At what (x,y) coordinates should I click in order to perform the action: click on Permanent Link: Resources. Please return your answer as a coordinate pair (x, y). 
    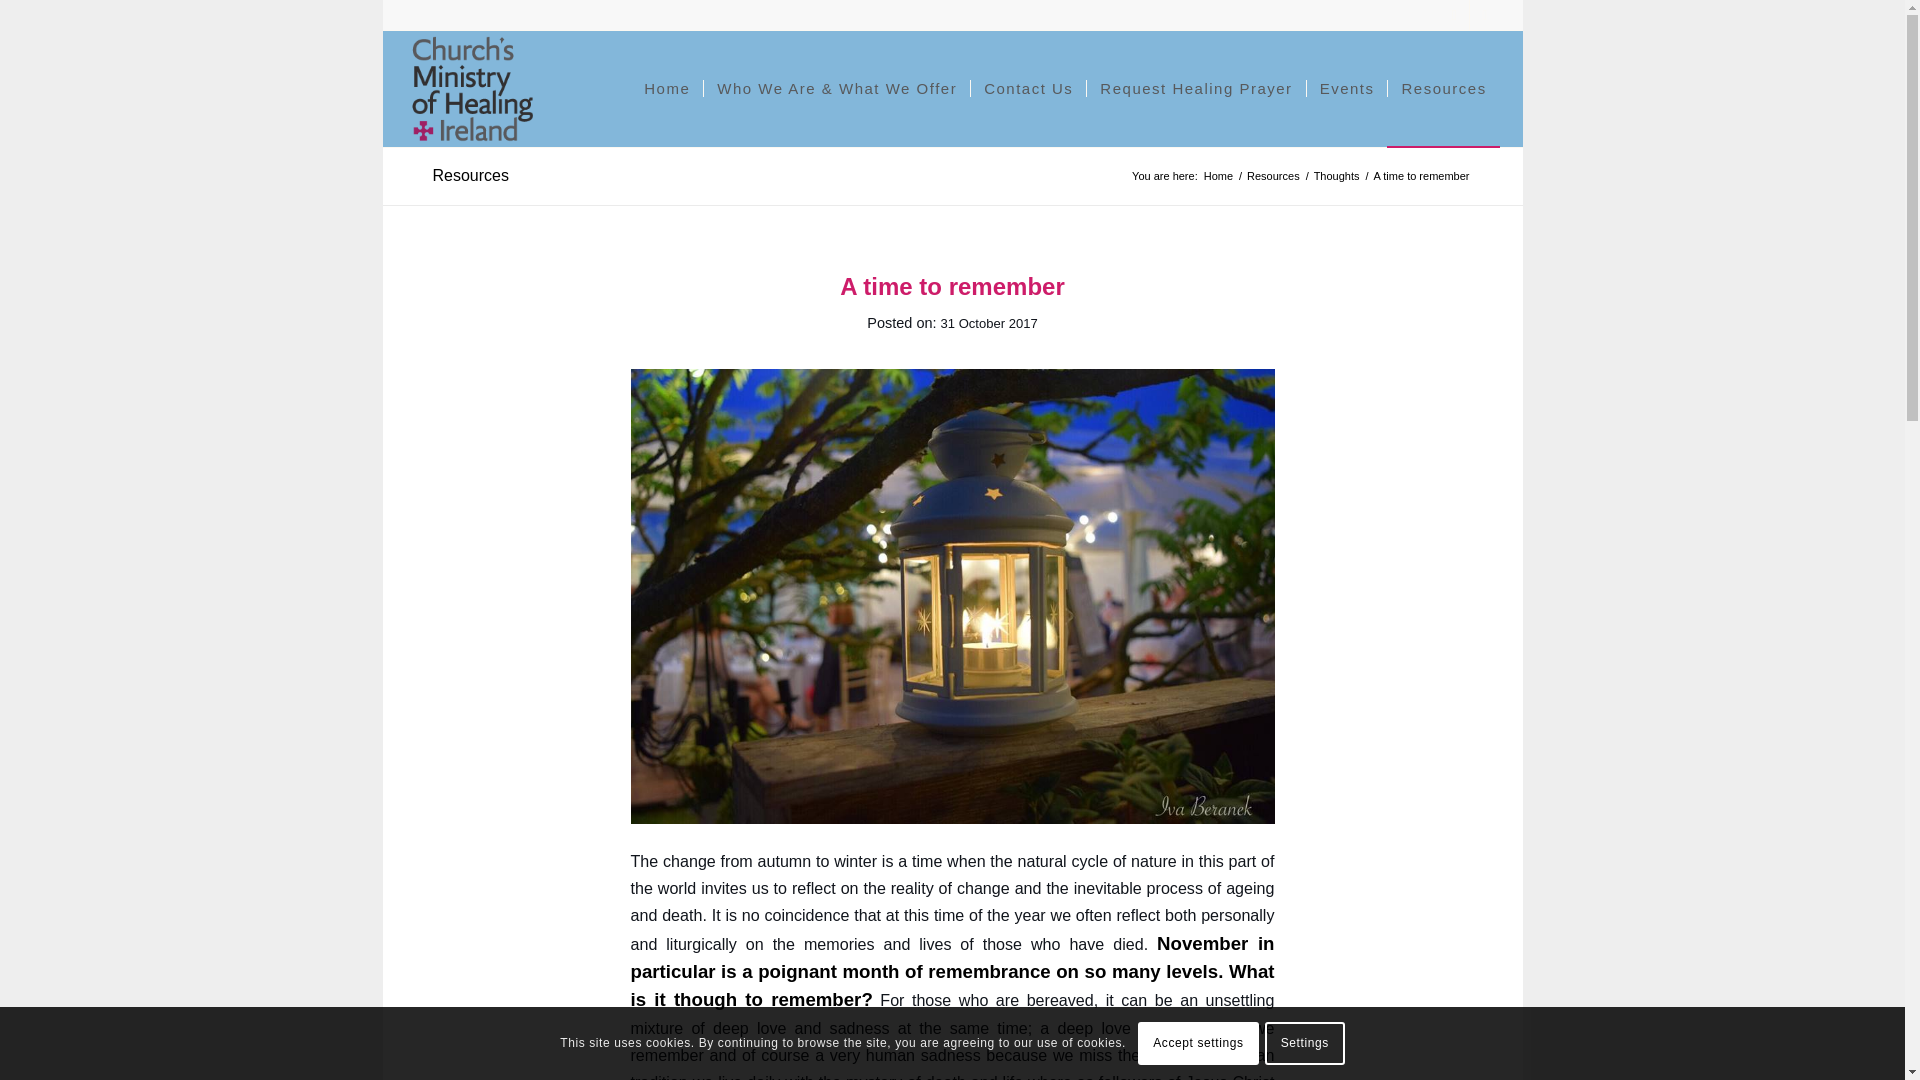
    Looking at the image, I should click on (470, 175).